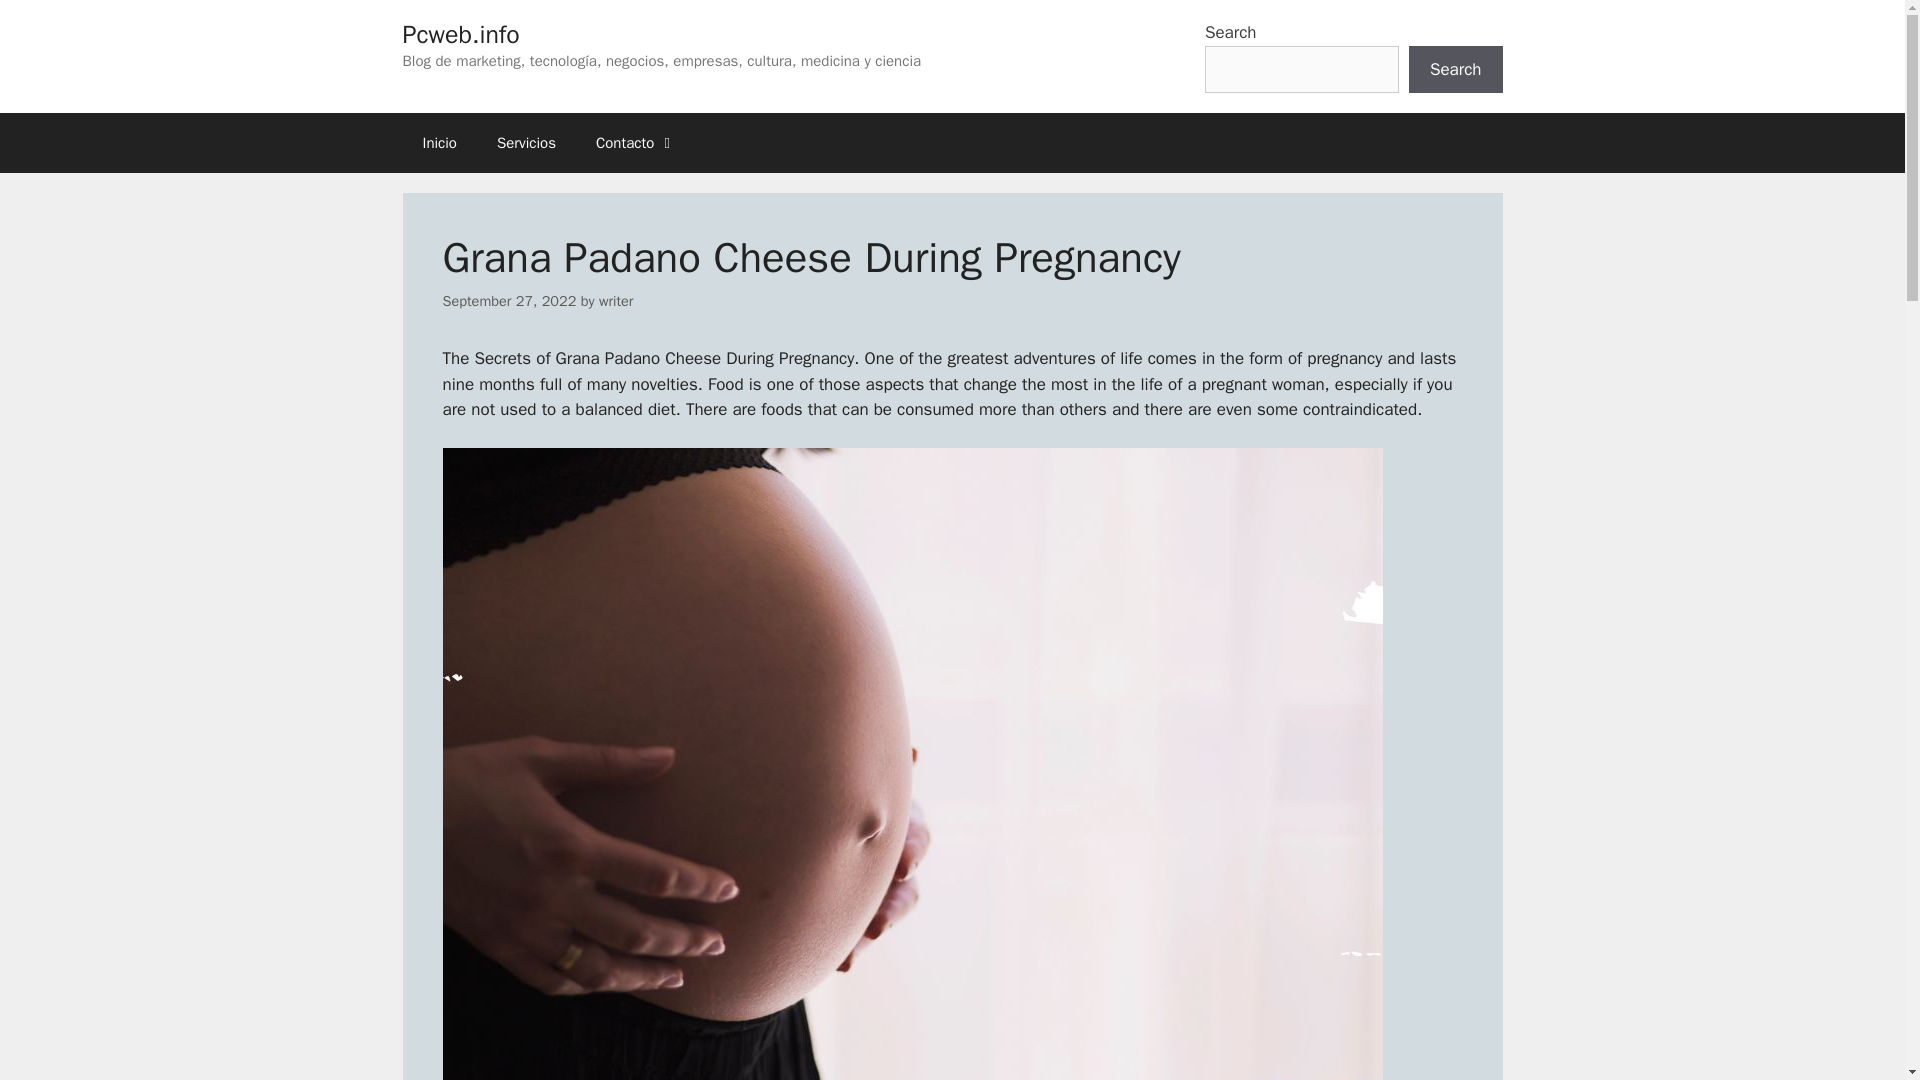 The width and height of the screenshot is (1920, 1080). I want to click on Contacto, so click(636, 142).